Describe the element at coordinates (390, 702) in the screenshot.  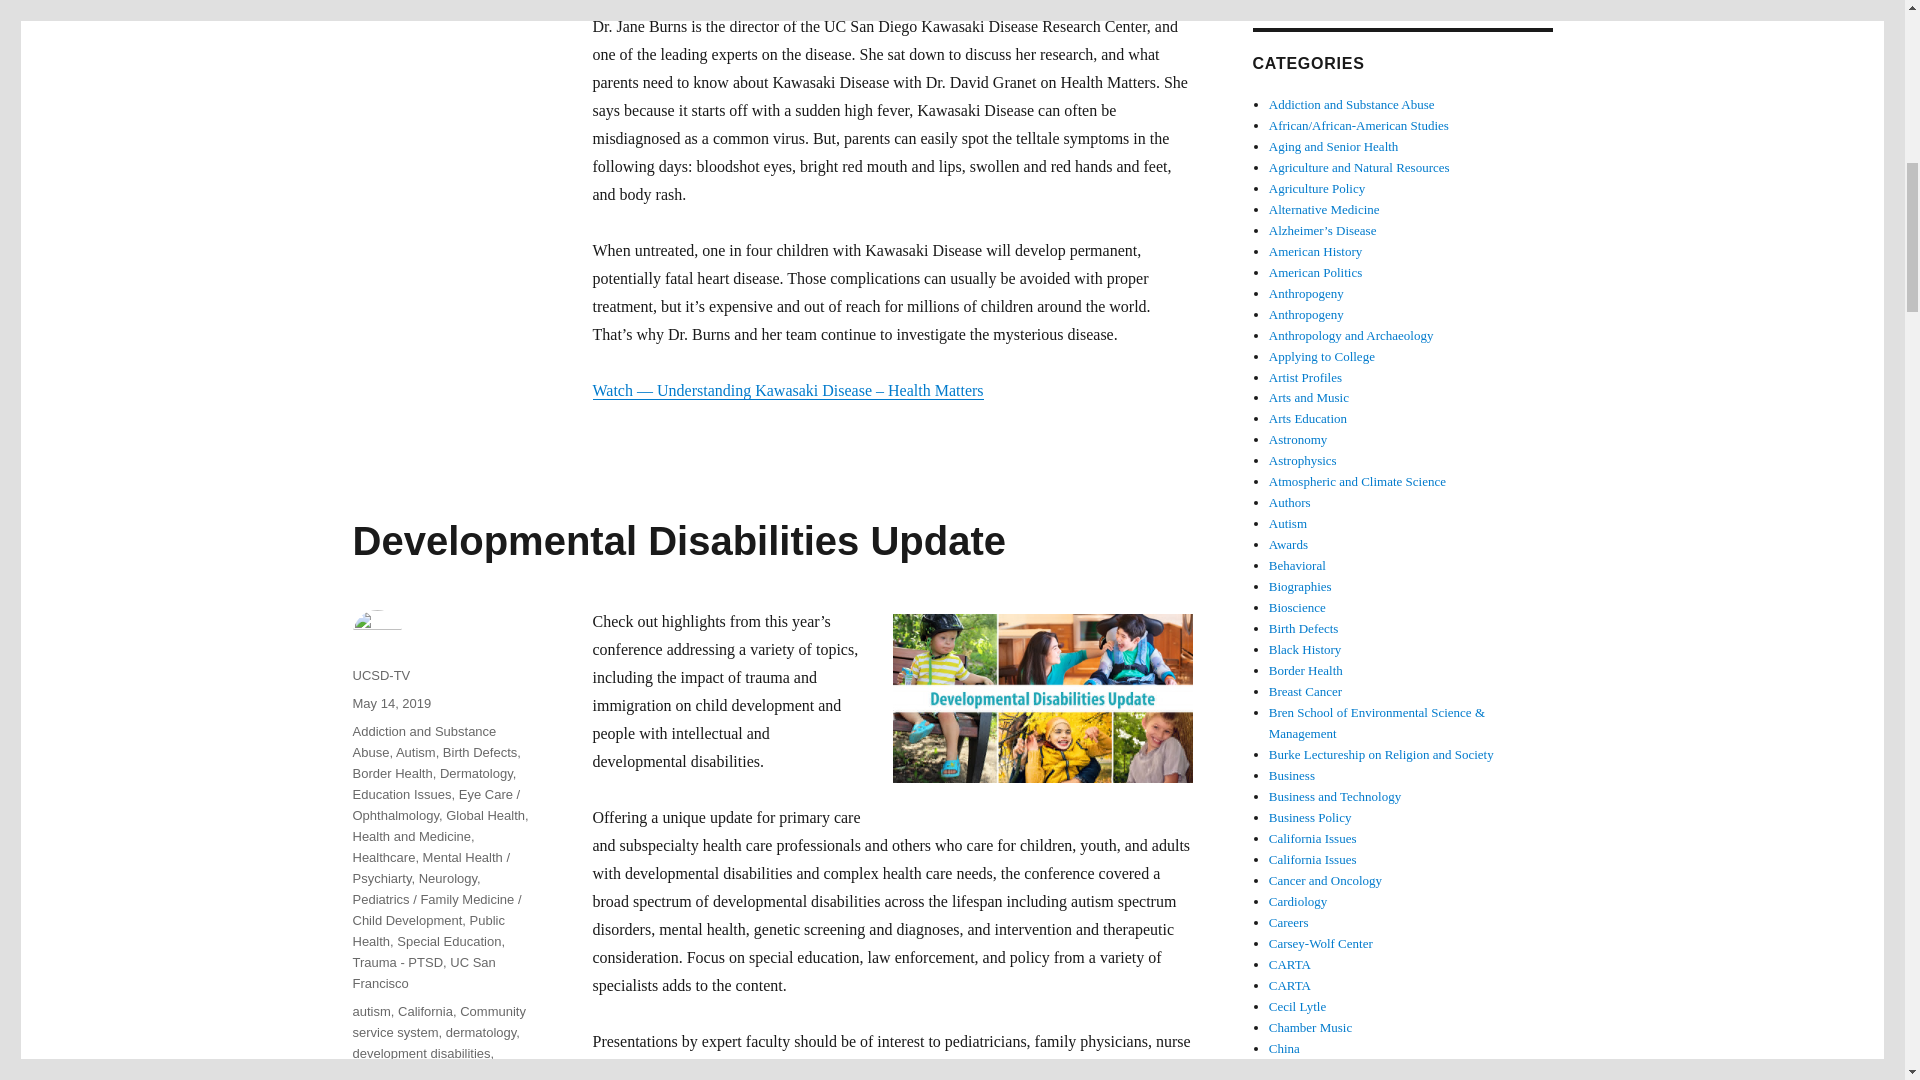
I see `May 14, 2019` at that location.